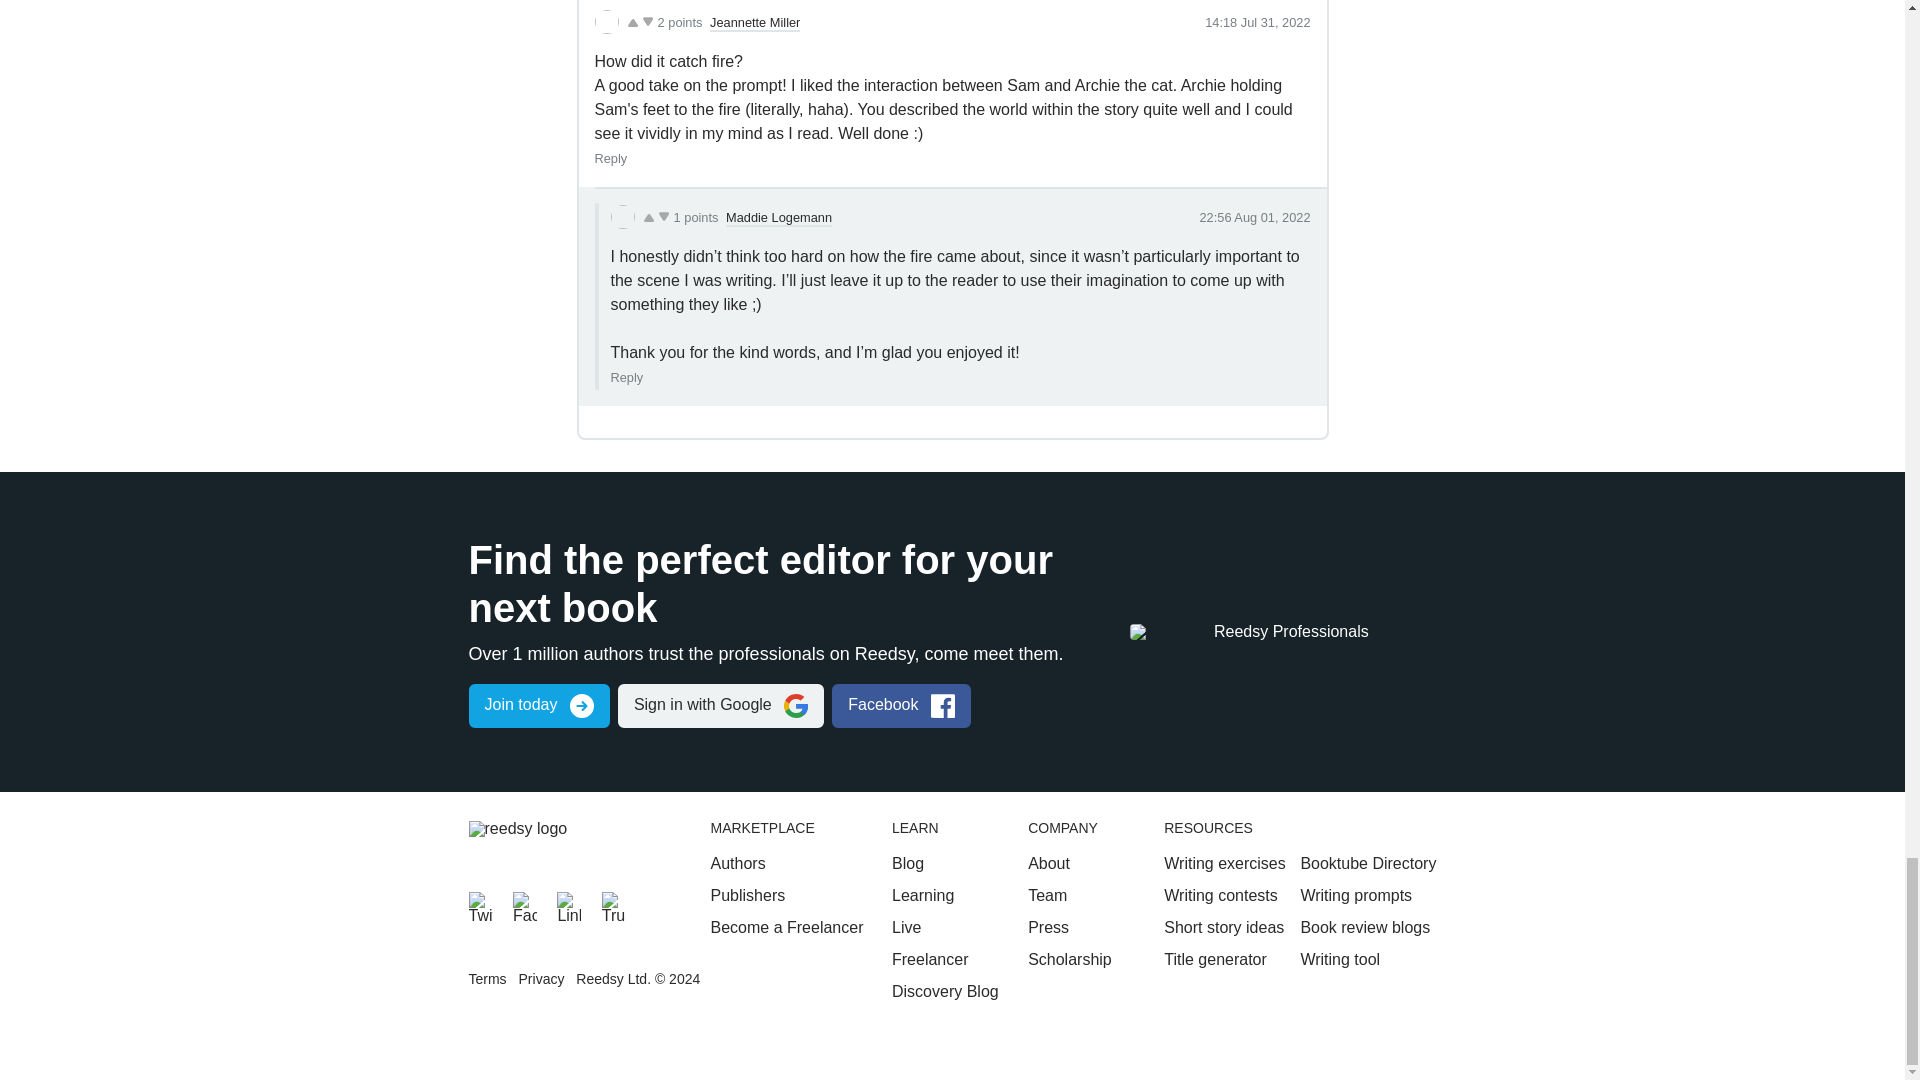  What do you see at coordinates (614, 904) in the screenshot?
I see `Trustpilot` at bounding box center [614, 904].